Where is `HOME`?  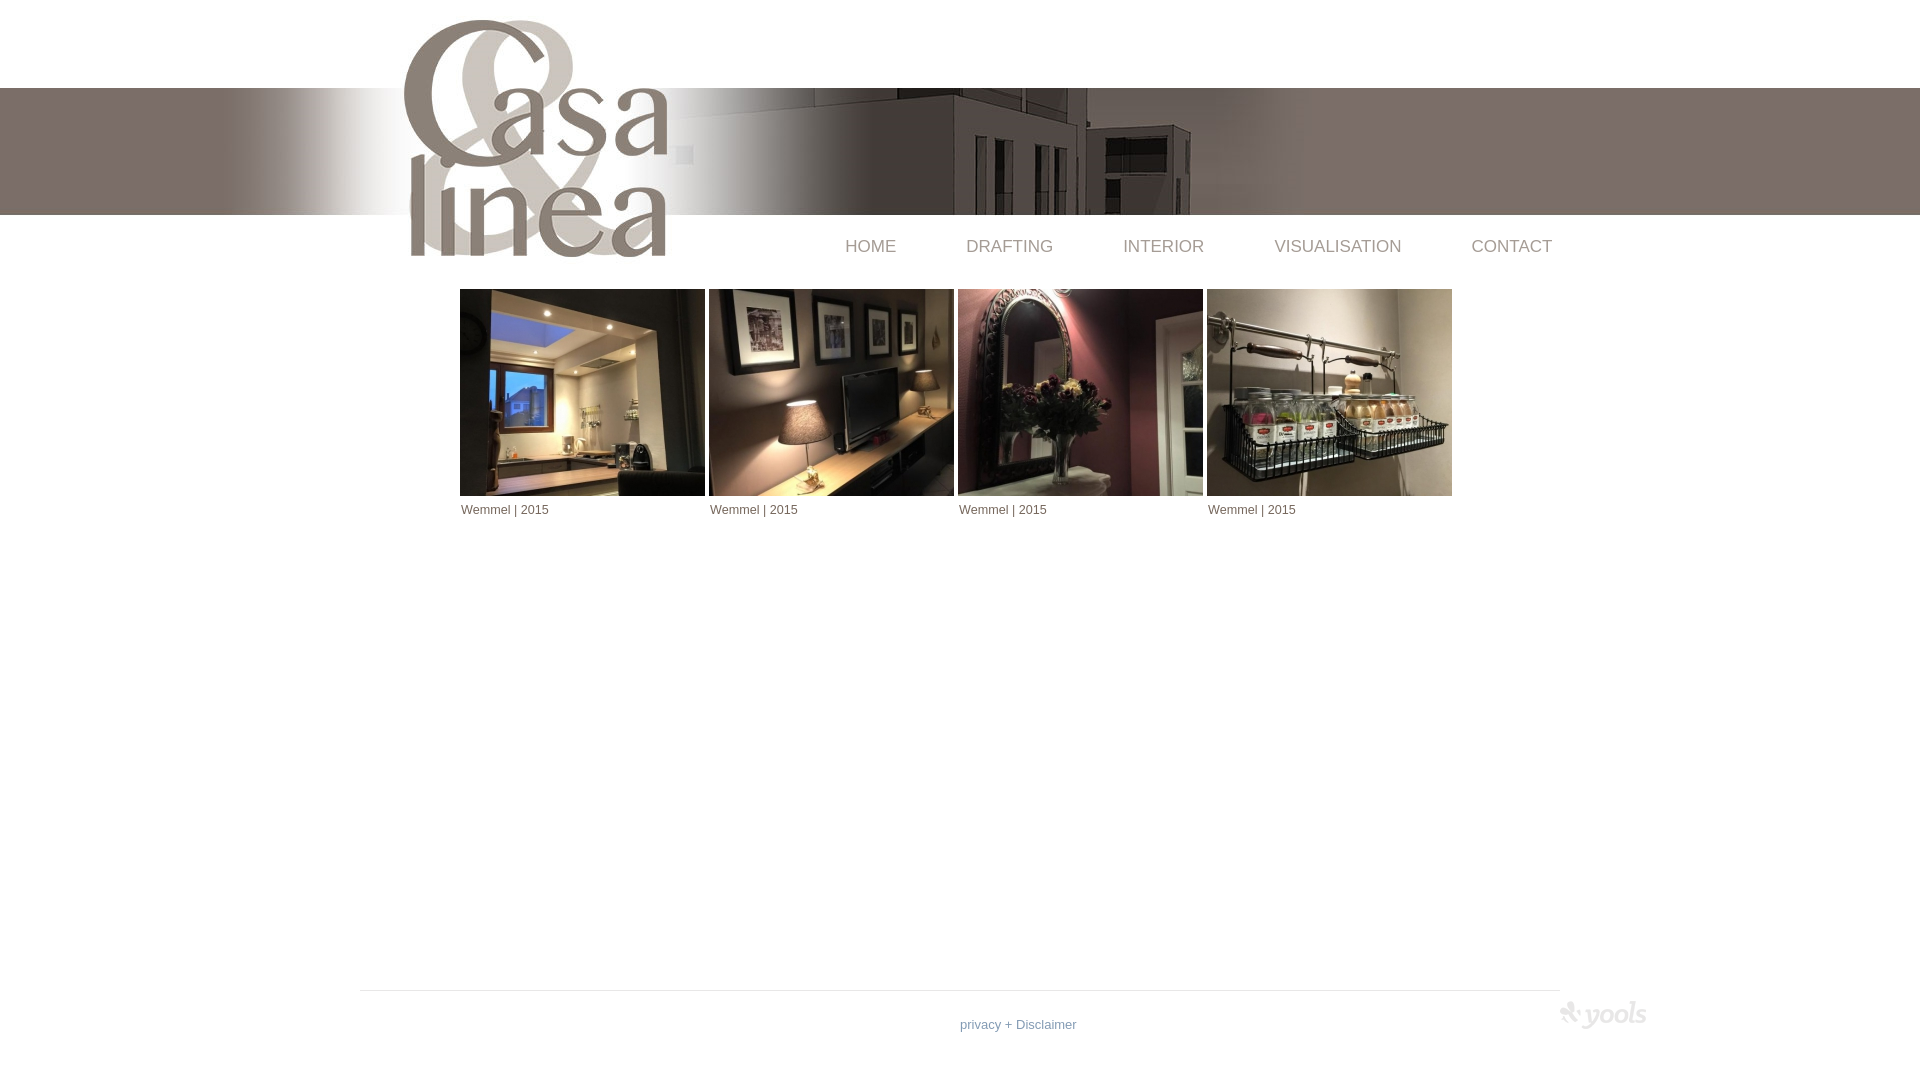
HOME is located at coordinates (870, 247).